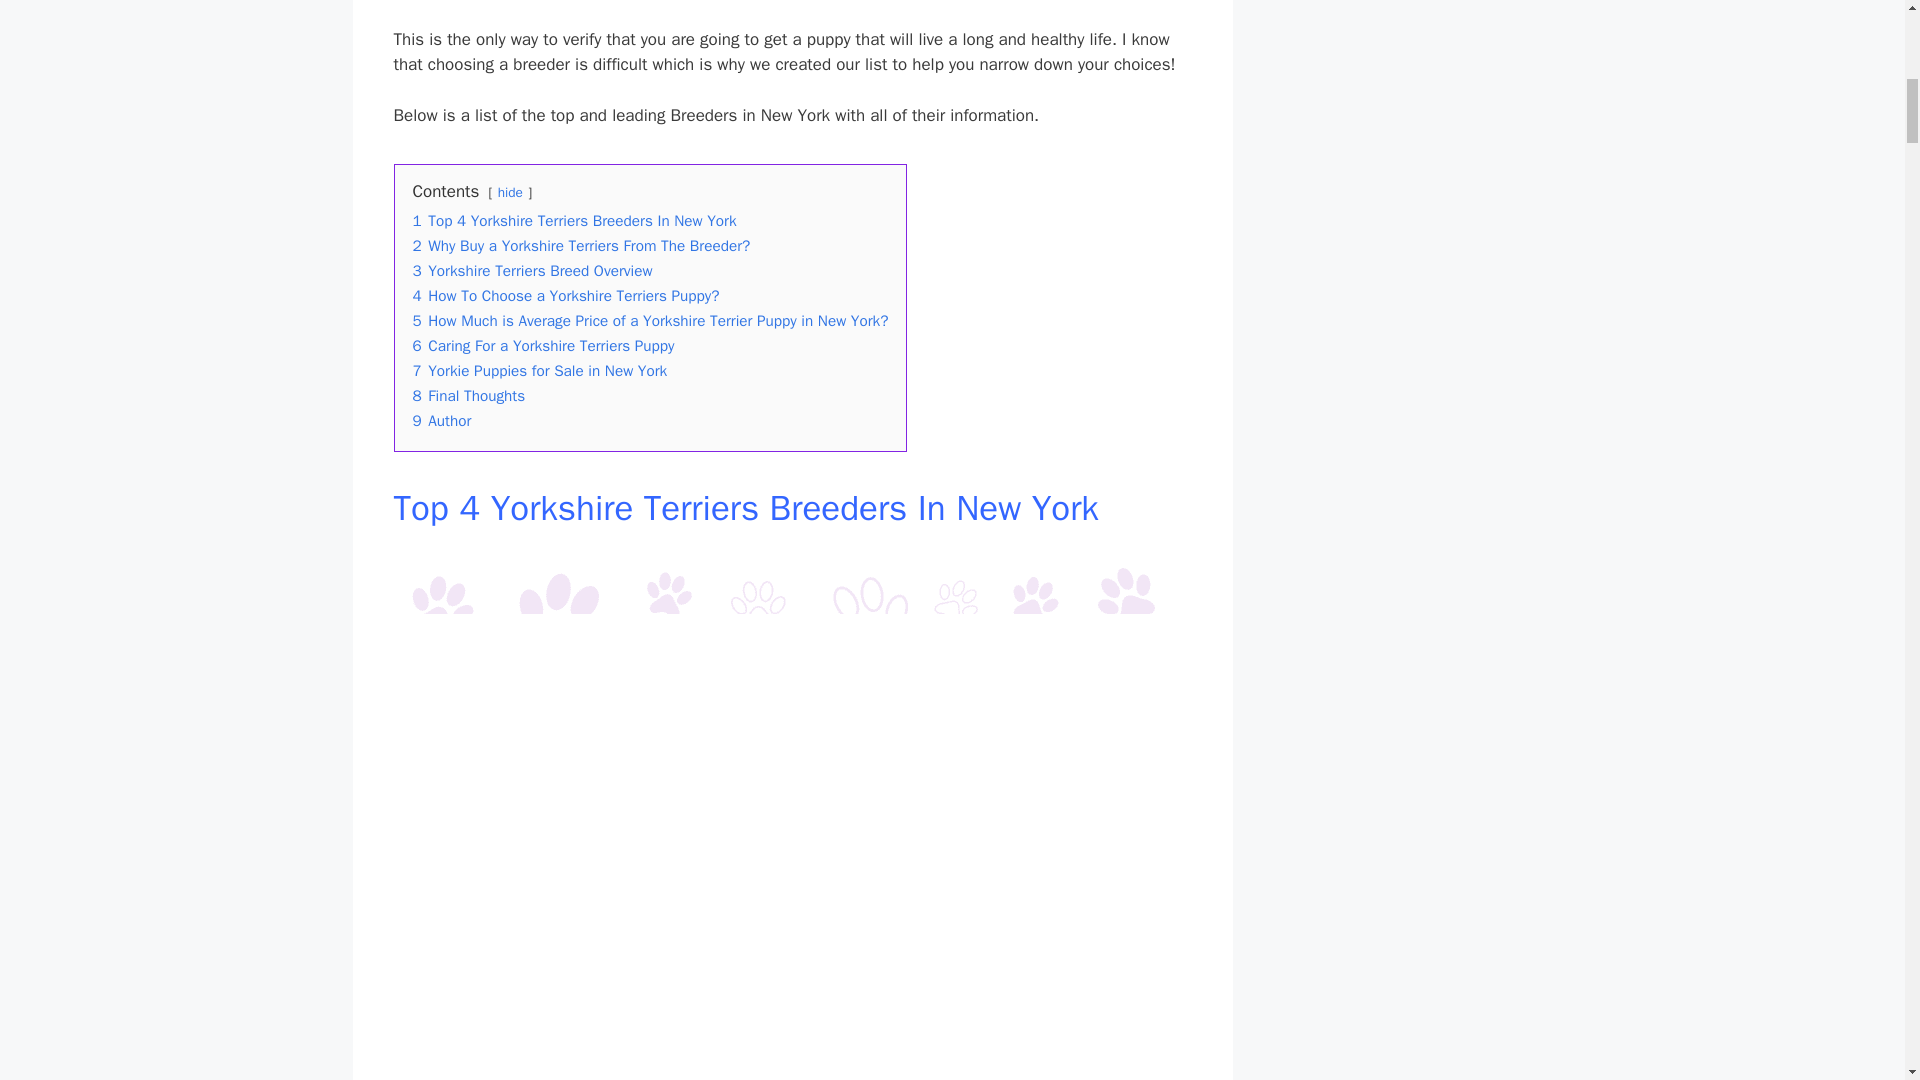 Image resolution: width=1920 pixels, height=1080 pixels. I want to click on hide, so click(510, 192).